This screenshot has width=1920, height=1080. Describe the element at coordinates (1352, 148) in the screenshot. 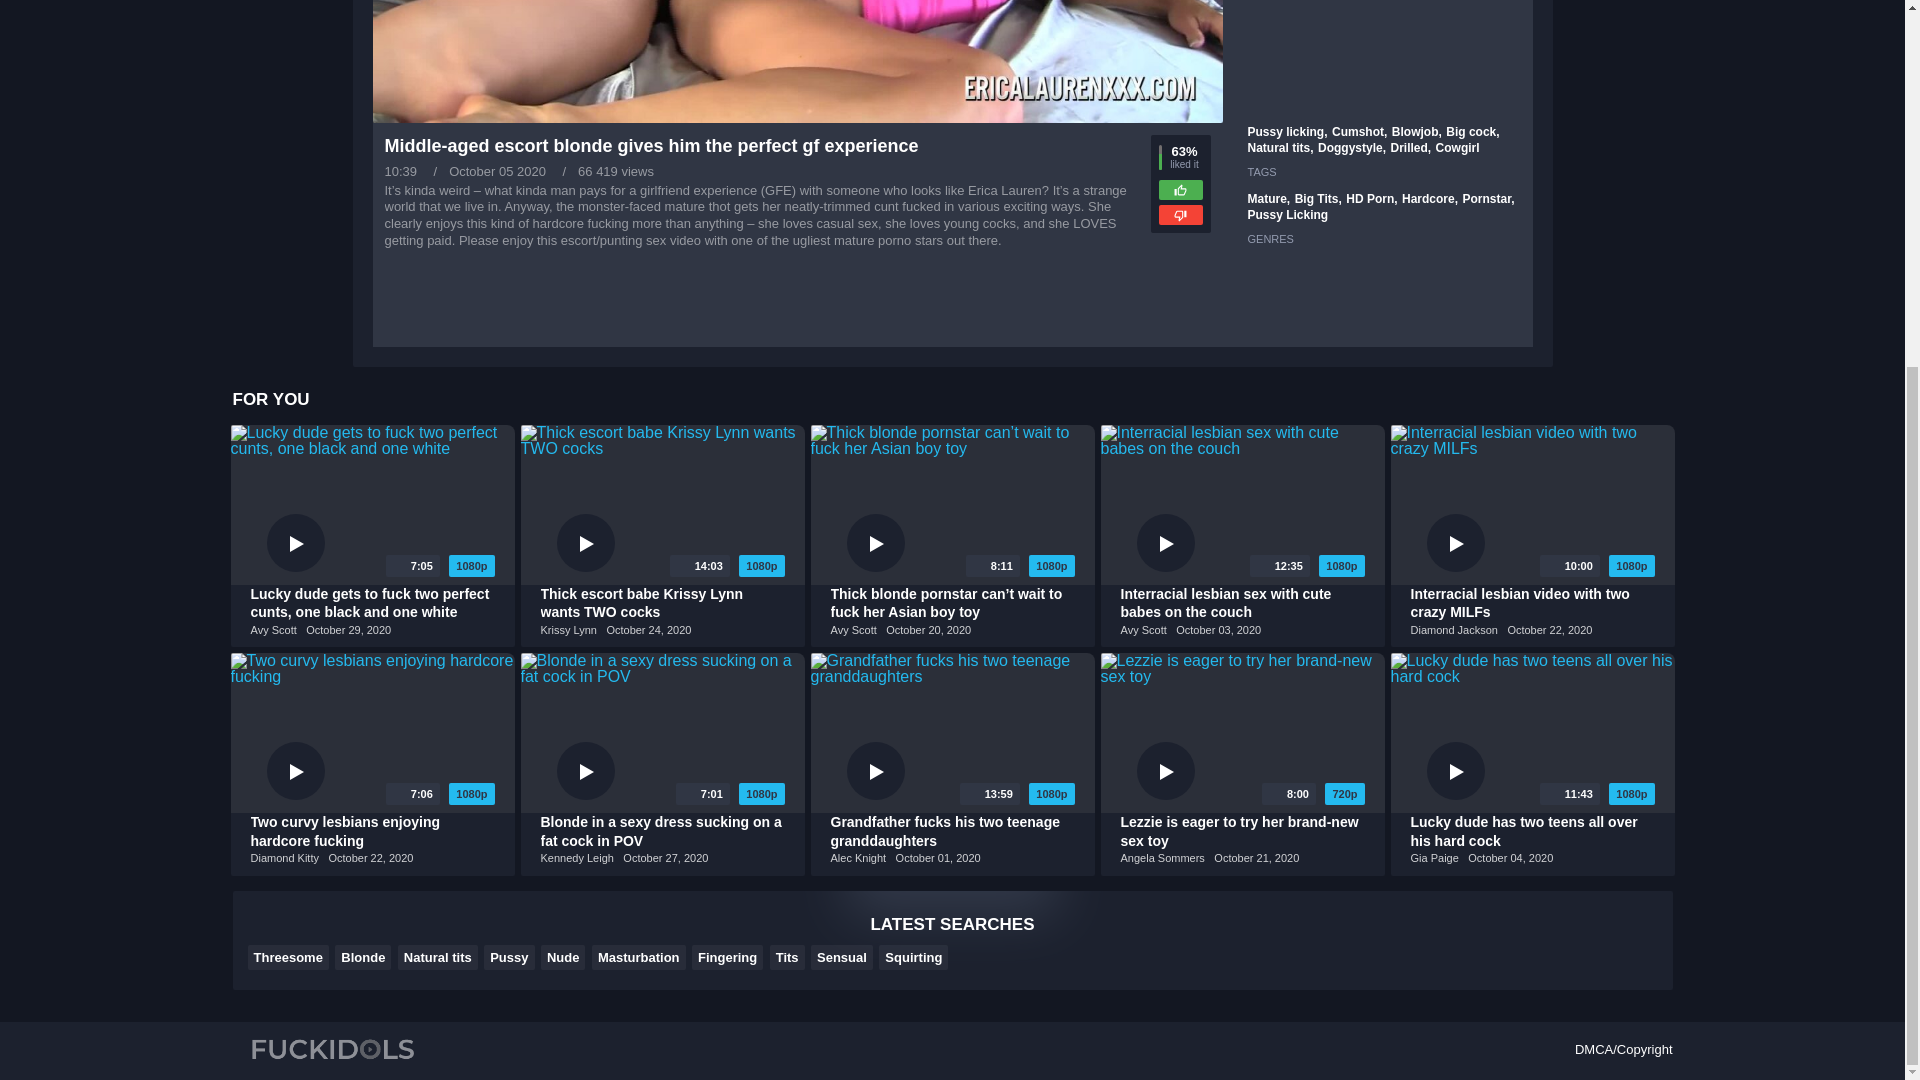

I see `Doggystyle` at that location.